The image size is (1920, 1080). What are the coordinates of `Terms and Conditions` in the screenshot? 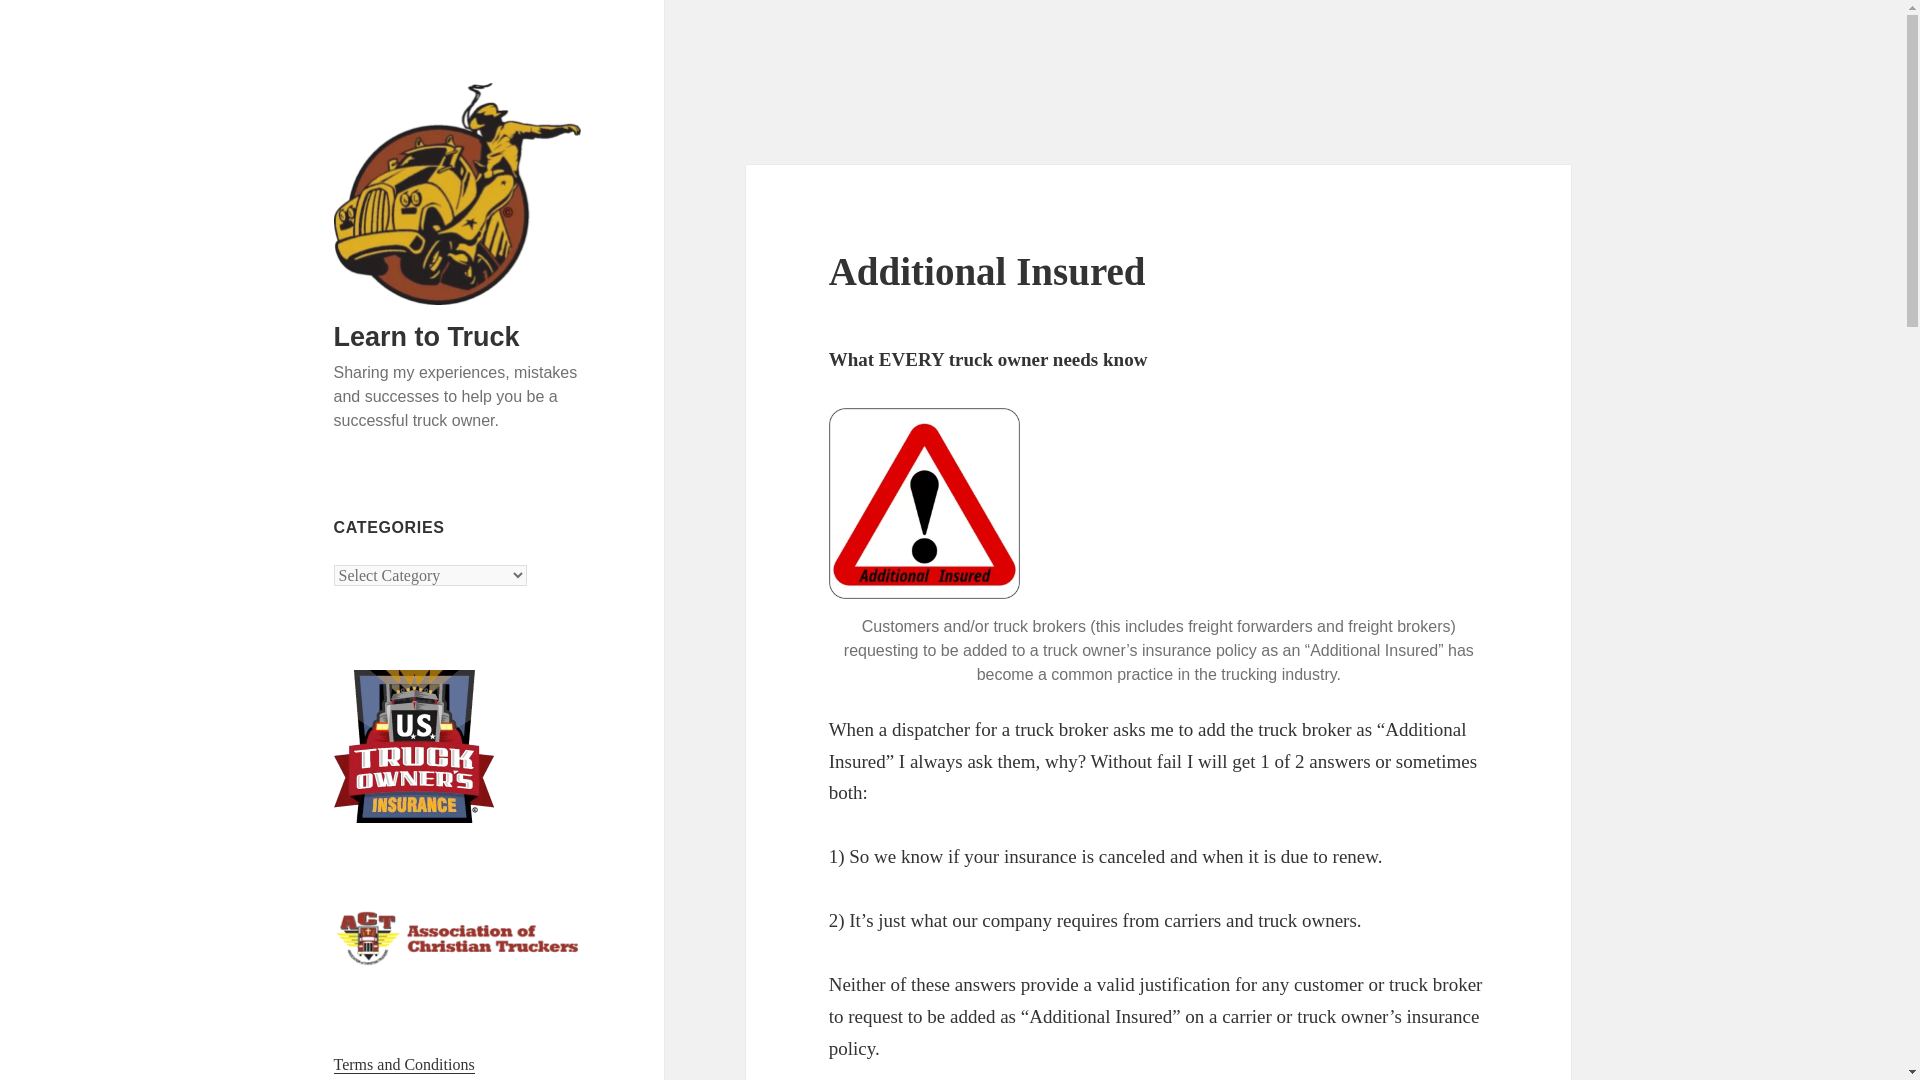 It's located at (404, 1064).